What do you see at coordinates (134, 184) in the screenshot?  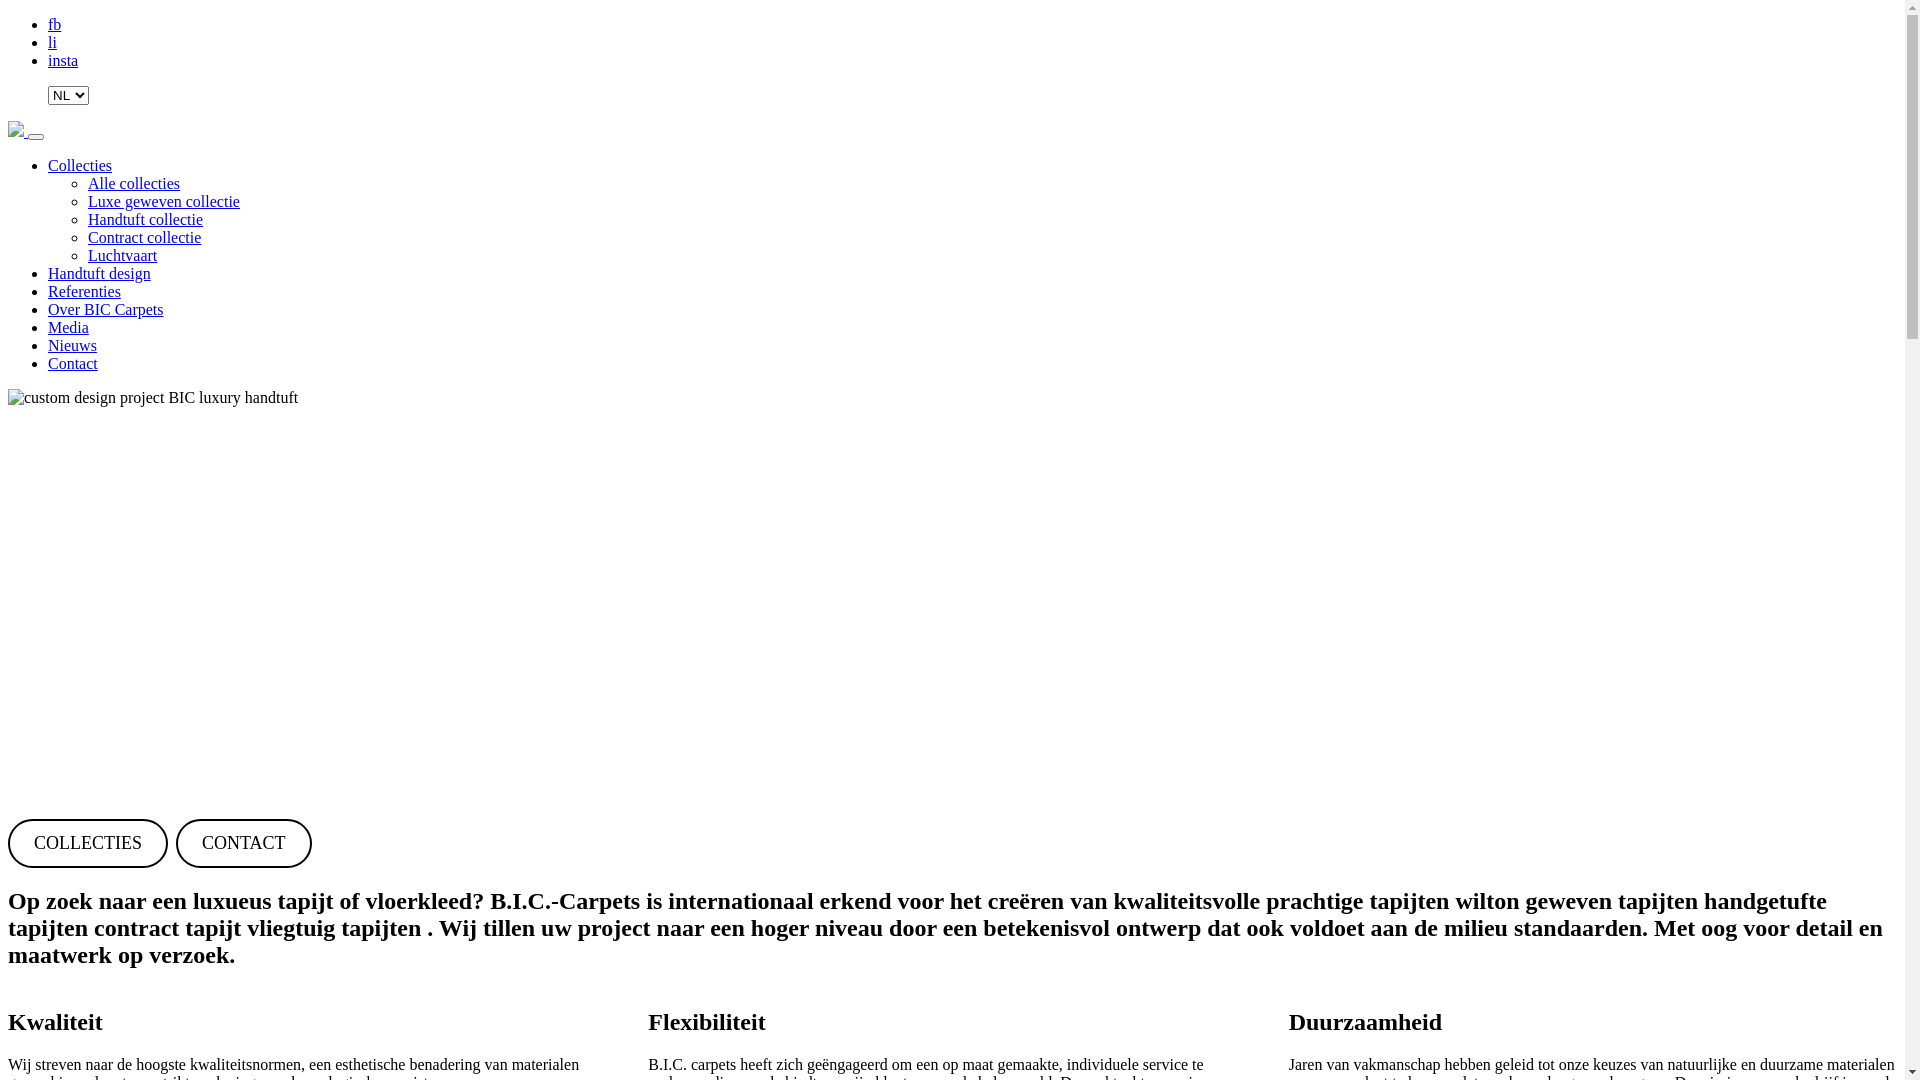 I see `Alle collecties` at bounding box center [134, 184].